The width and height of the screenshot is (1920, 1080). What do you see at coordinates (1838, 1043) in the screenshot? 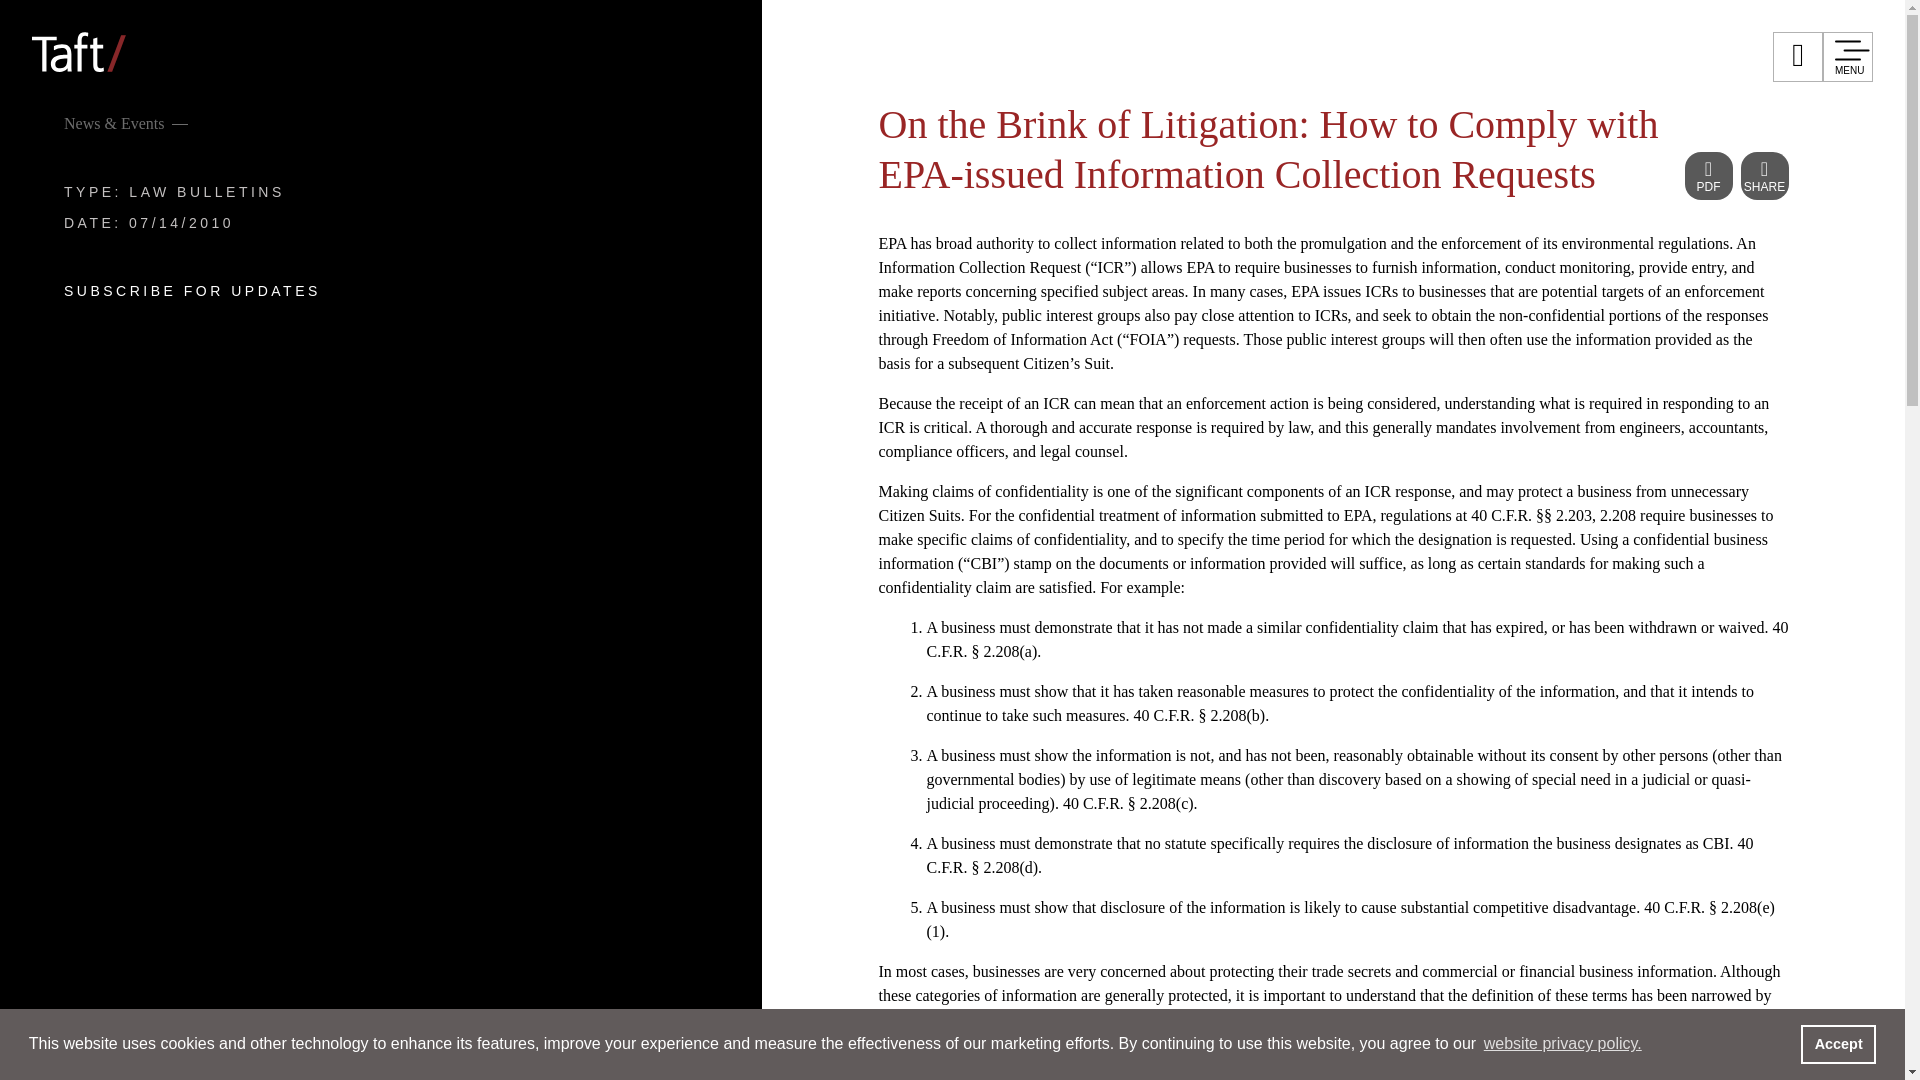
I see `Accept` at bounding box center [1838, 1043].